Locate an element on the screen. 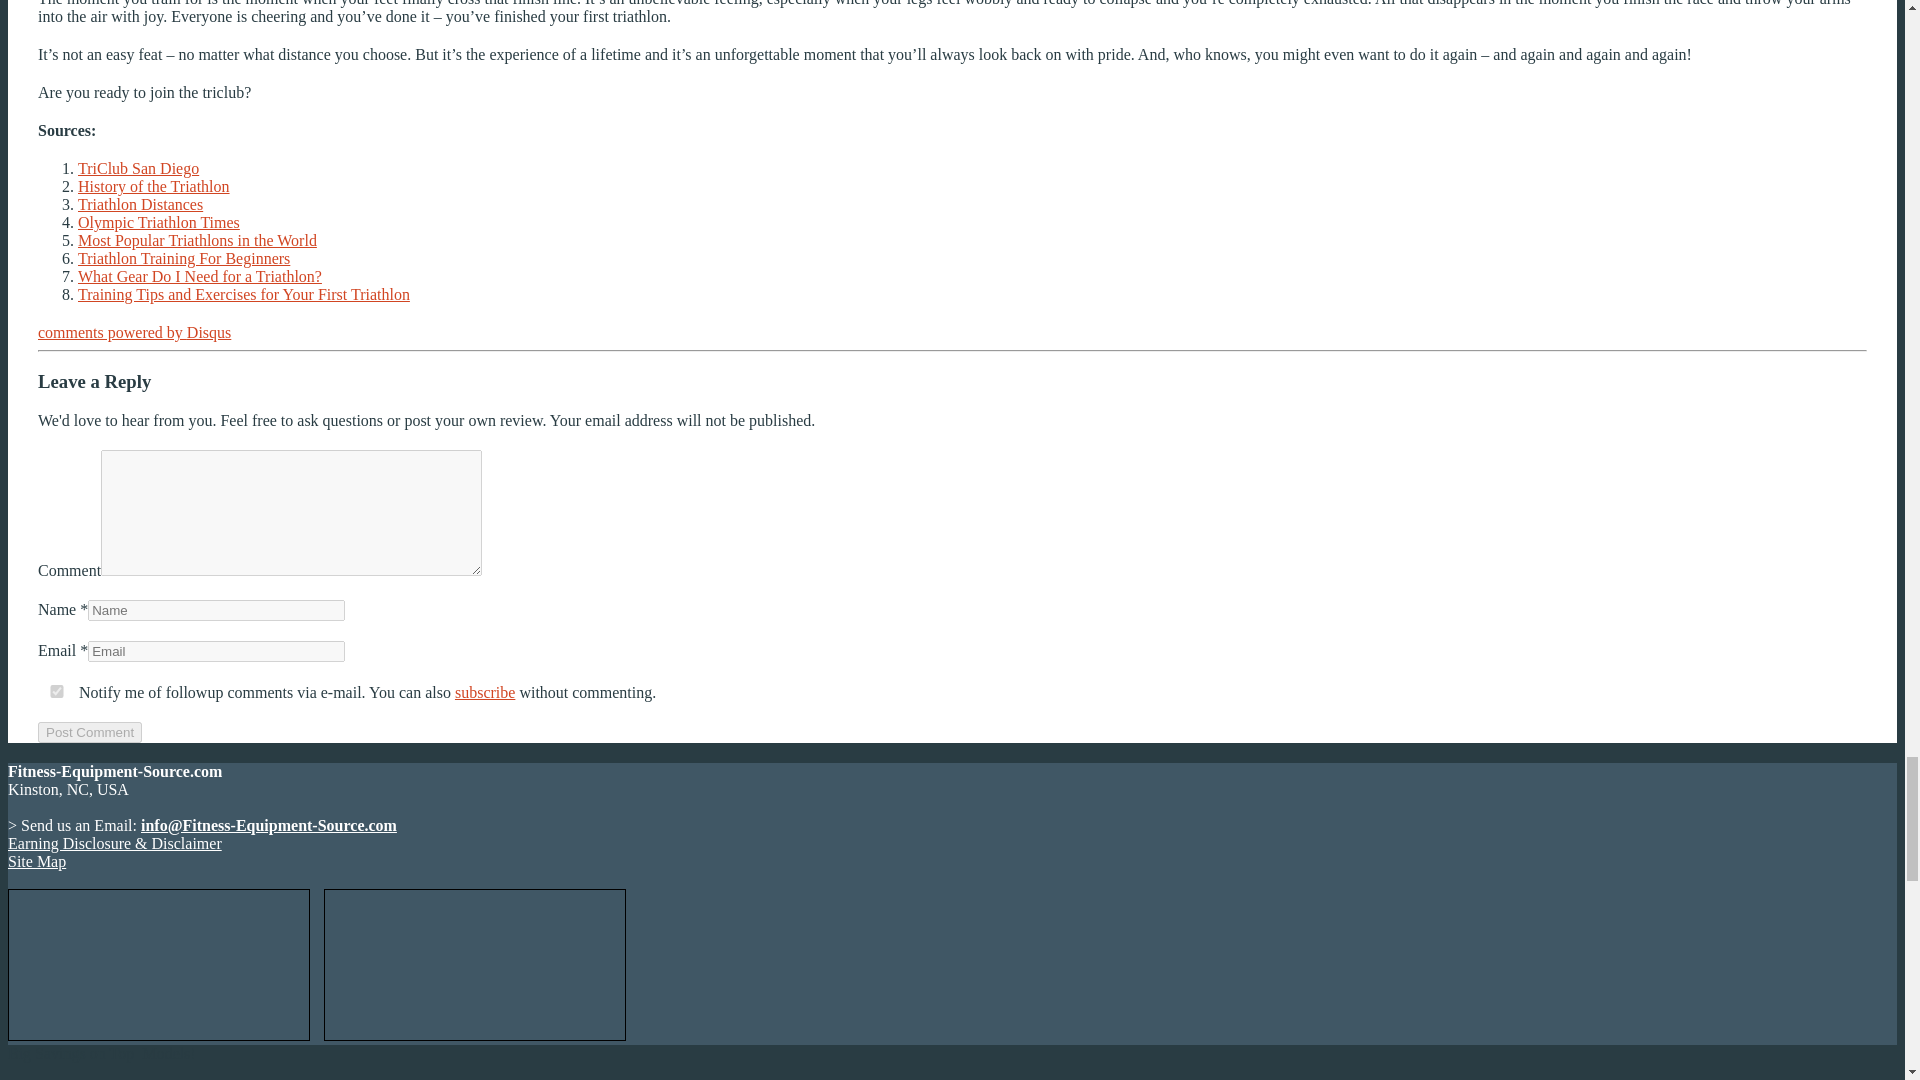 This screenshot has height=1080, width=1920. History of the Triathlon is located at coordinates (154, 186).